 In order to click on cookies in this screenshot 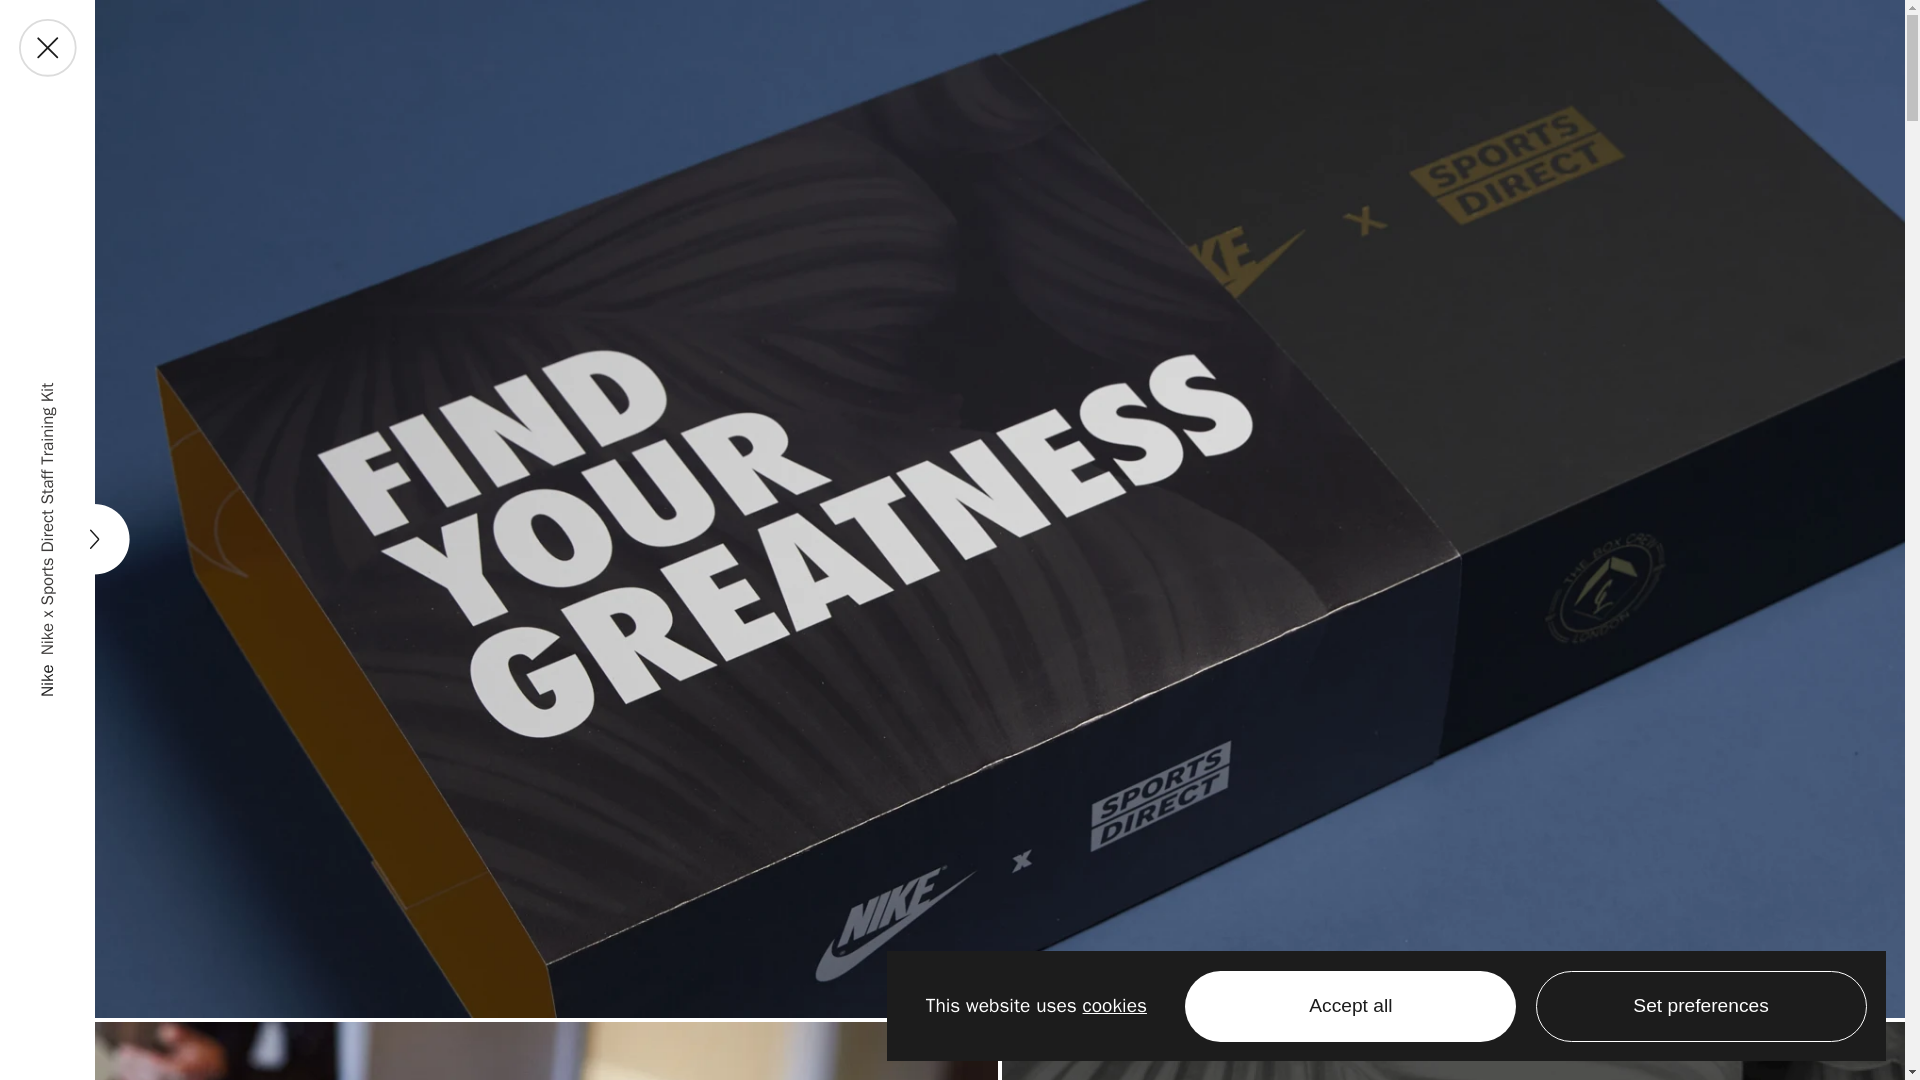, I will do `click(1114, 1006)`.